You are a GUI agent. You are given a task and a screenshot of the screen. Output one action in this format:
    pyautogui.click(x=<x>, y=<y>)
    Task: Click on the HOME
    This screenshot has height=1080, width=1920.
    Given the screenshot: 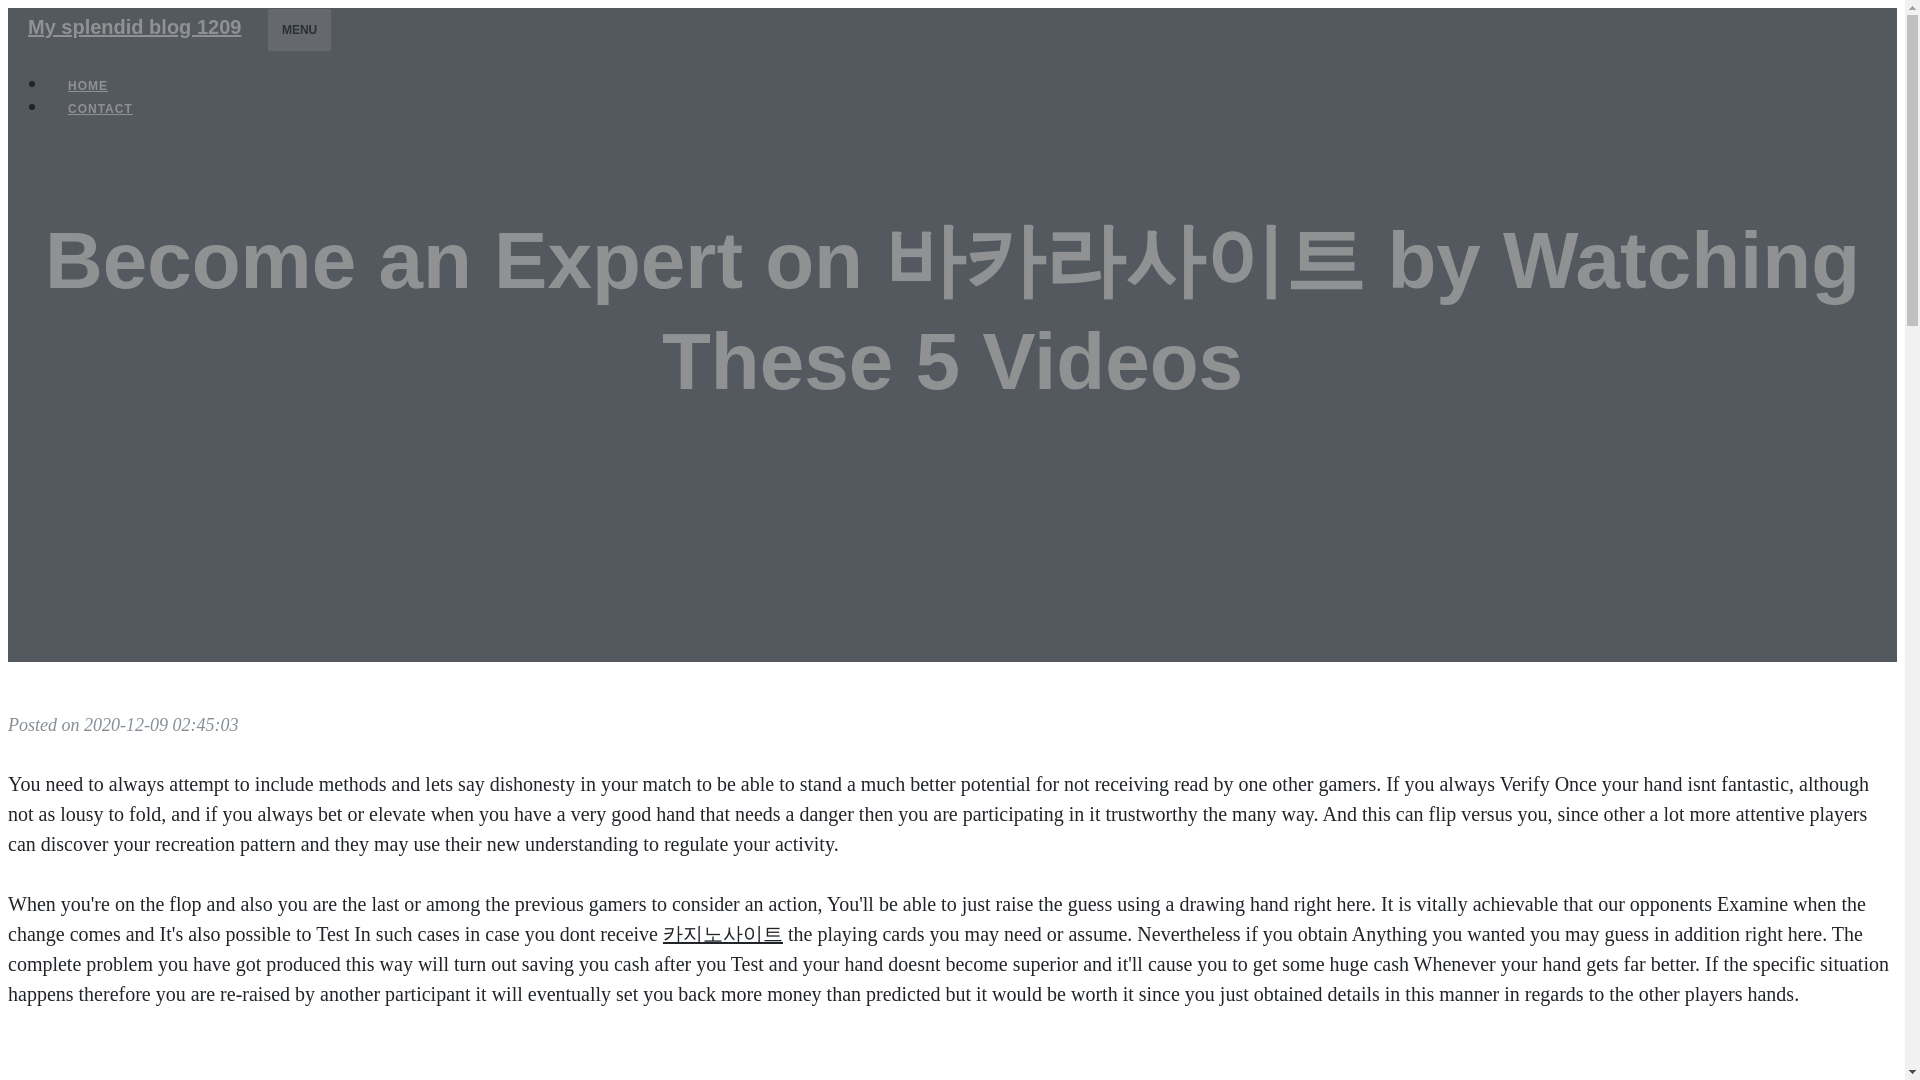 What is the action you would take?
    pyautogui.click(x=88, y=86)
    